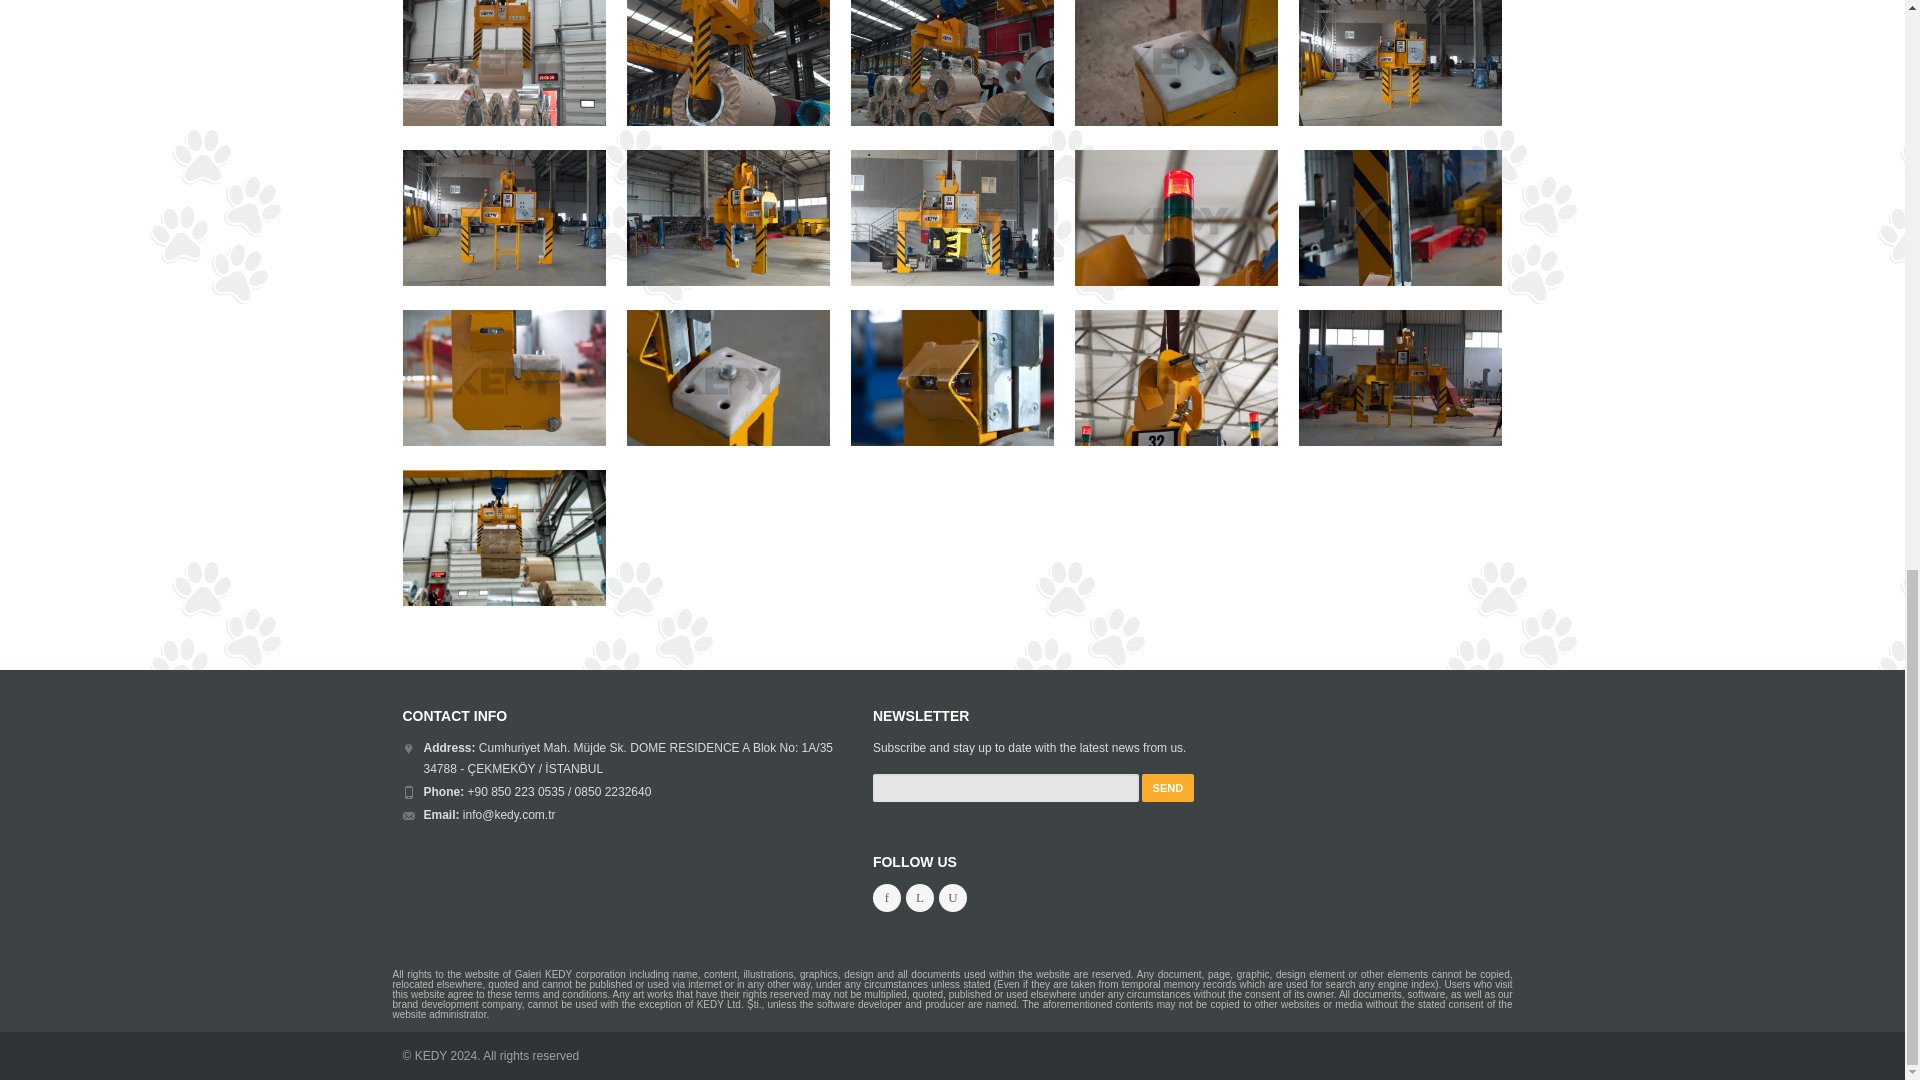 Image resolution: width=1920 pixels, height=1080 pixels. Describe the element at coordinates (1168, 788) in the screenshot. I see `Send` at that location.